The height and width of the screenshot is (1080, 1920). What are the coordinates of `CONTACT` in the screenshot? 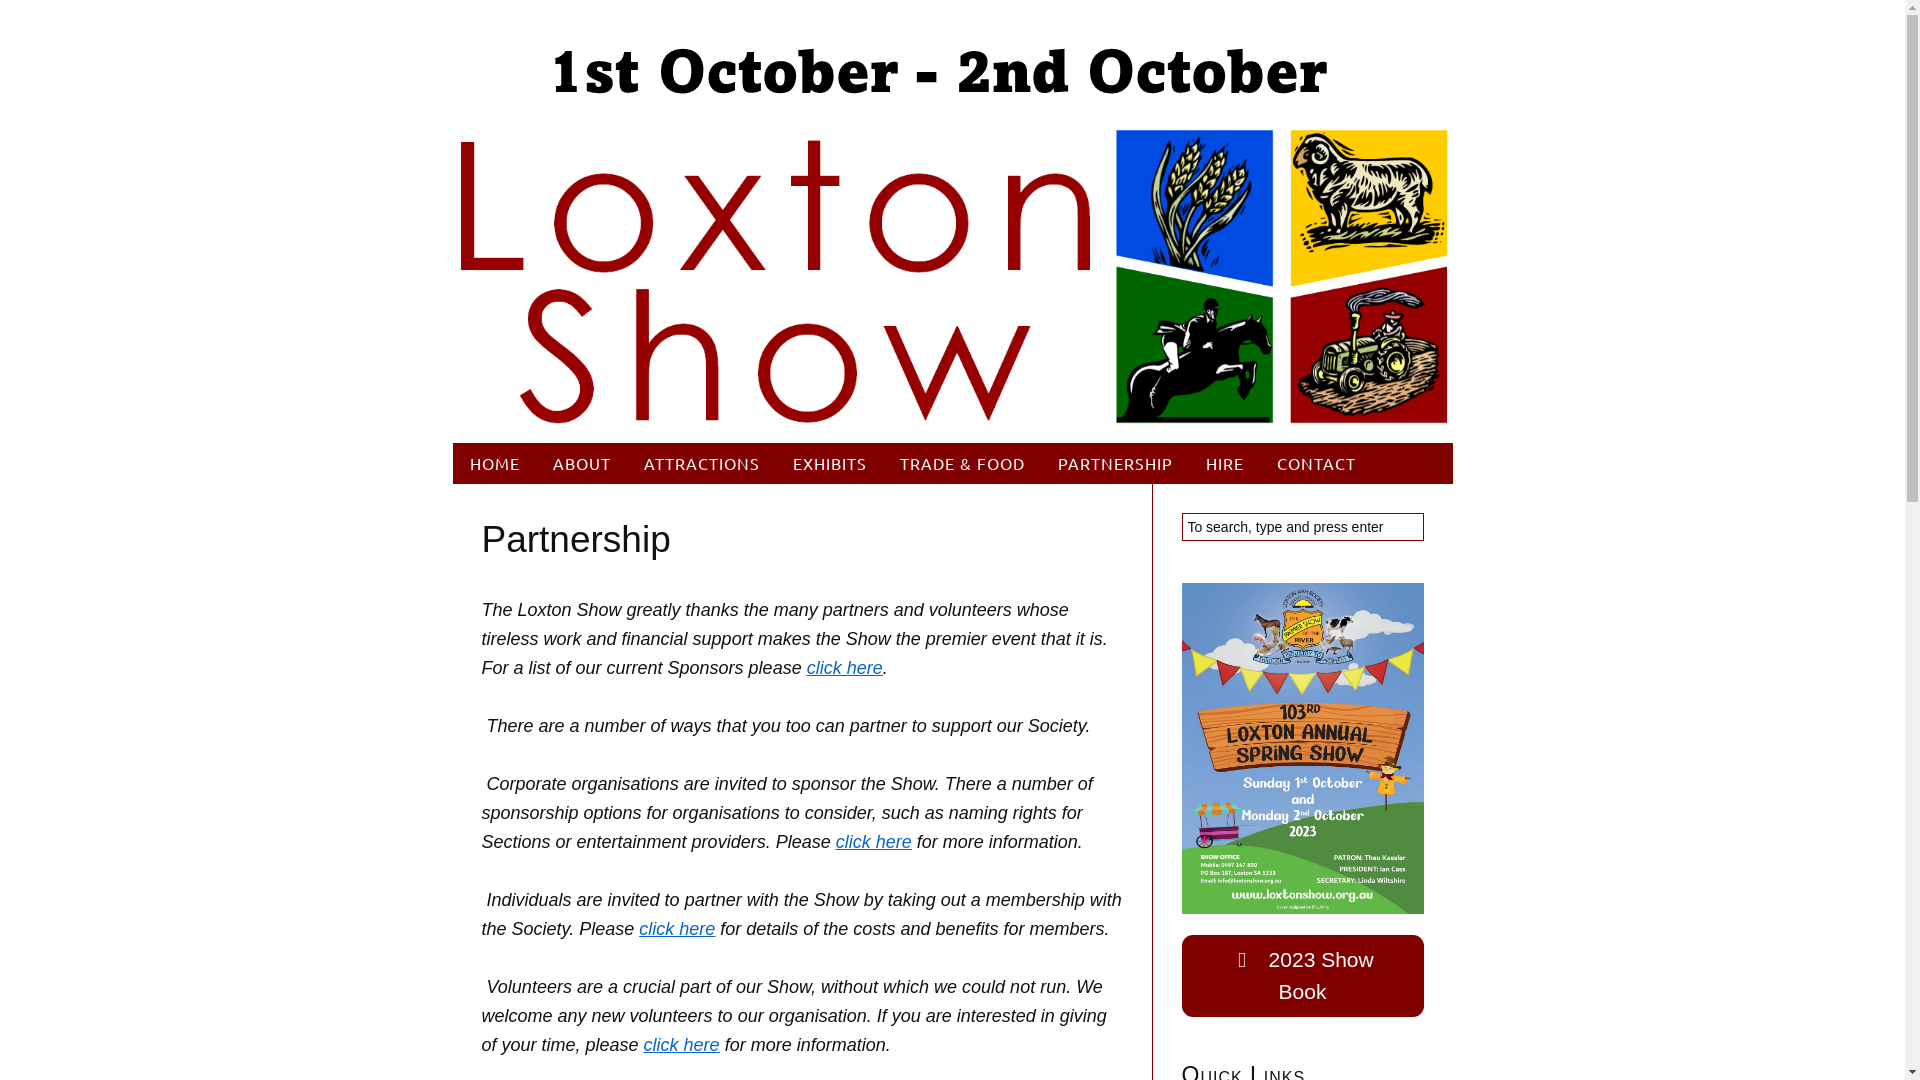 It's located at (1316, 464).